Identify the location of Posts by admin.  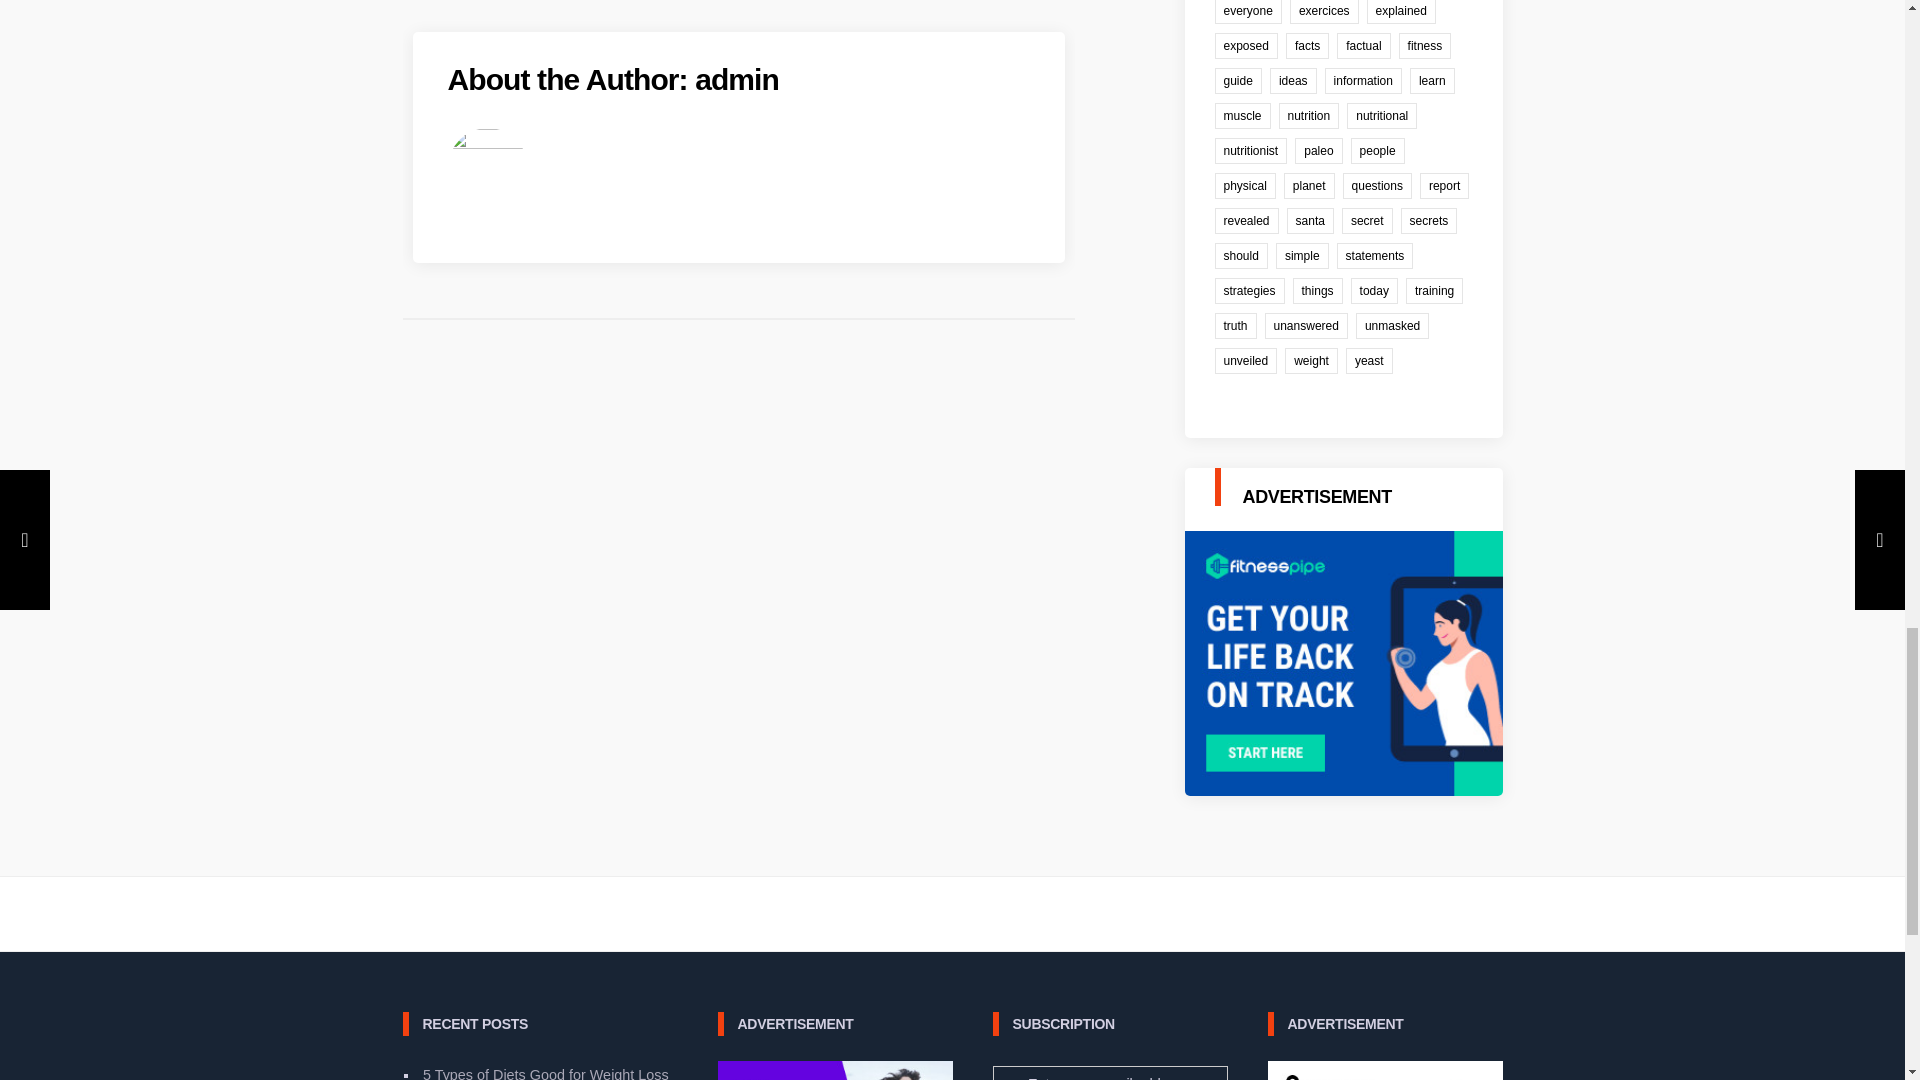
(737, 79).